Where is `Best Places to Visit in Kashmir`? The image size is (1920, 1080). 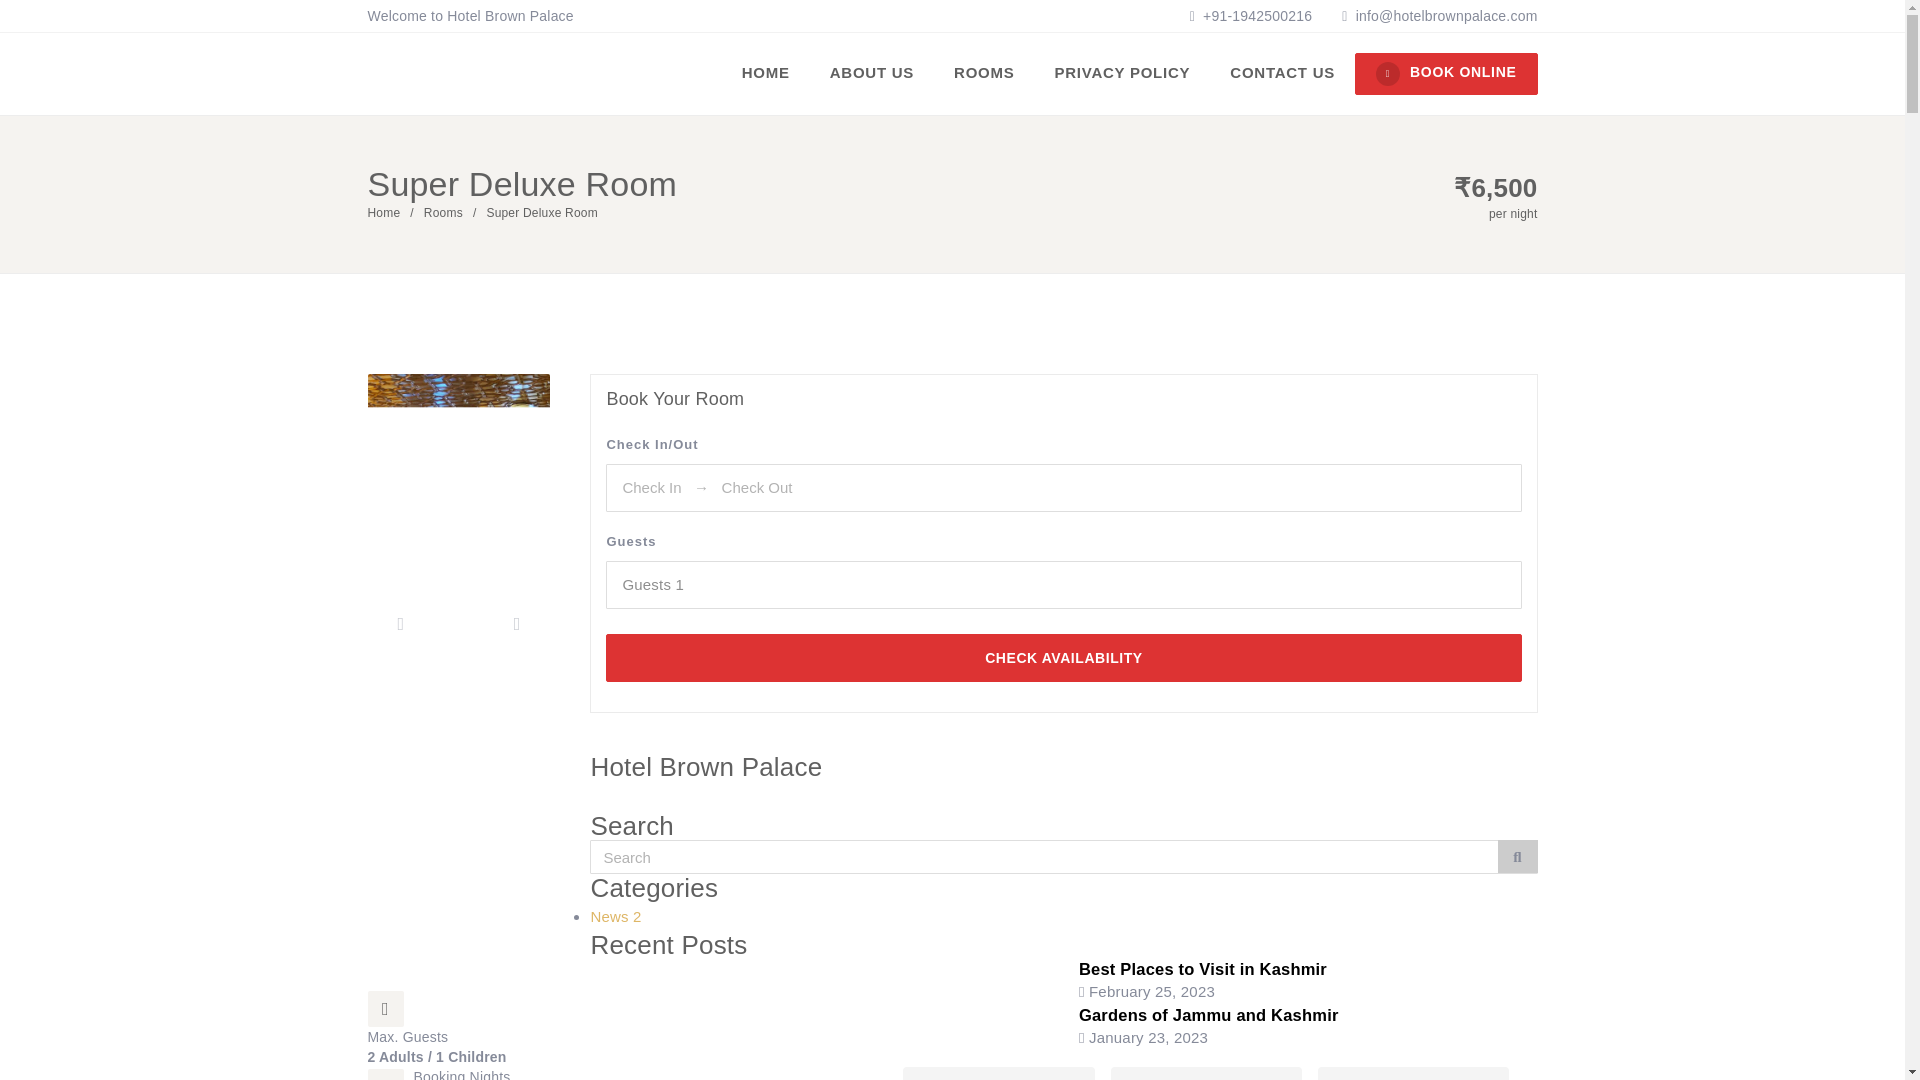
Best Places to Visit in Kashmir is located at coordinates (1202, 969).